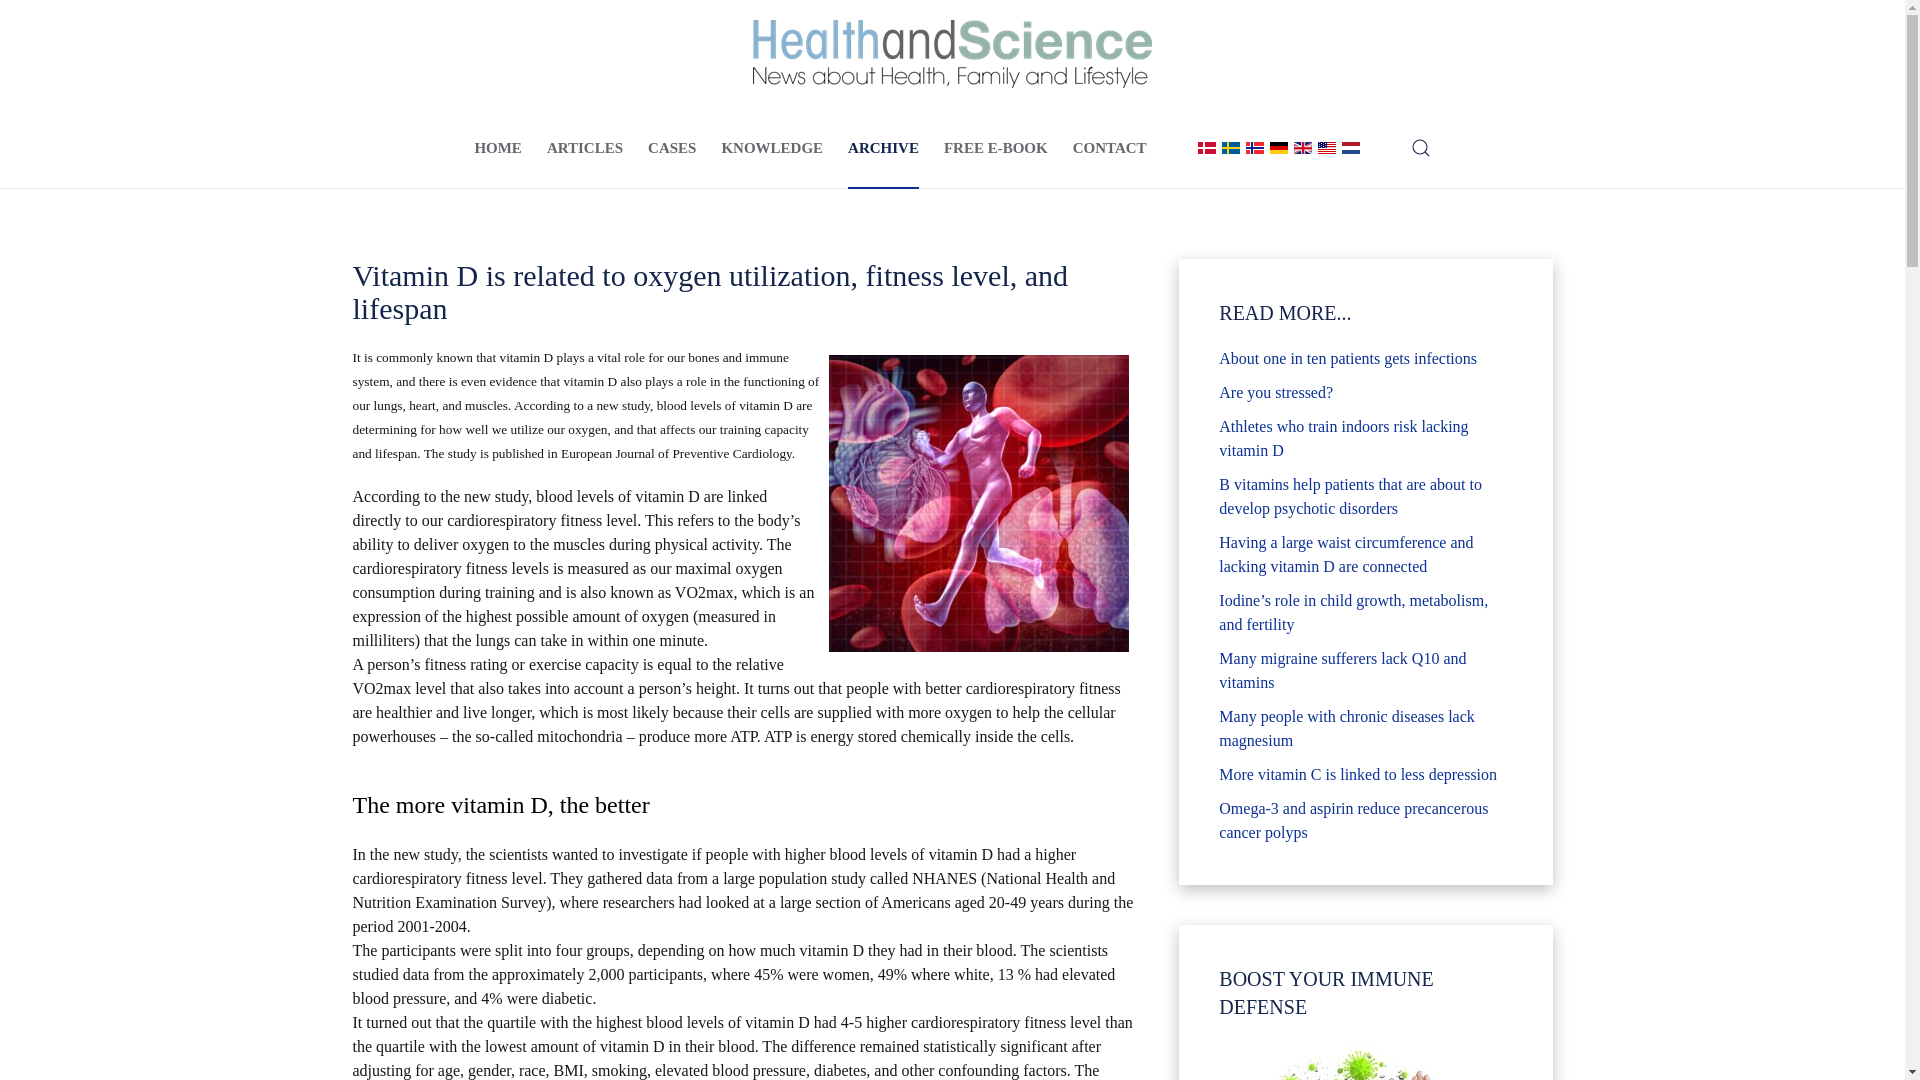  I want to click on KNOWLEDGE, so click(772, 148).